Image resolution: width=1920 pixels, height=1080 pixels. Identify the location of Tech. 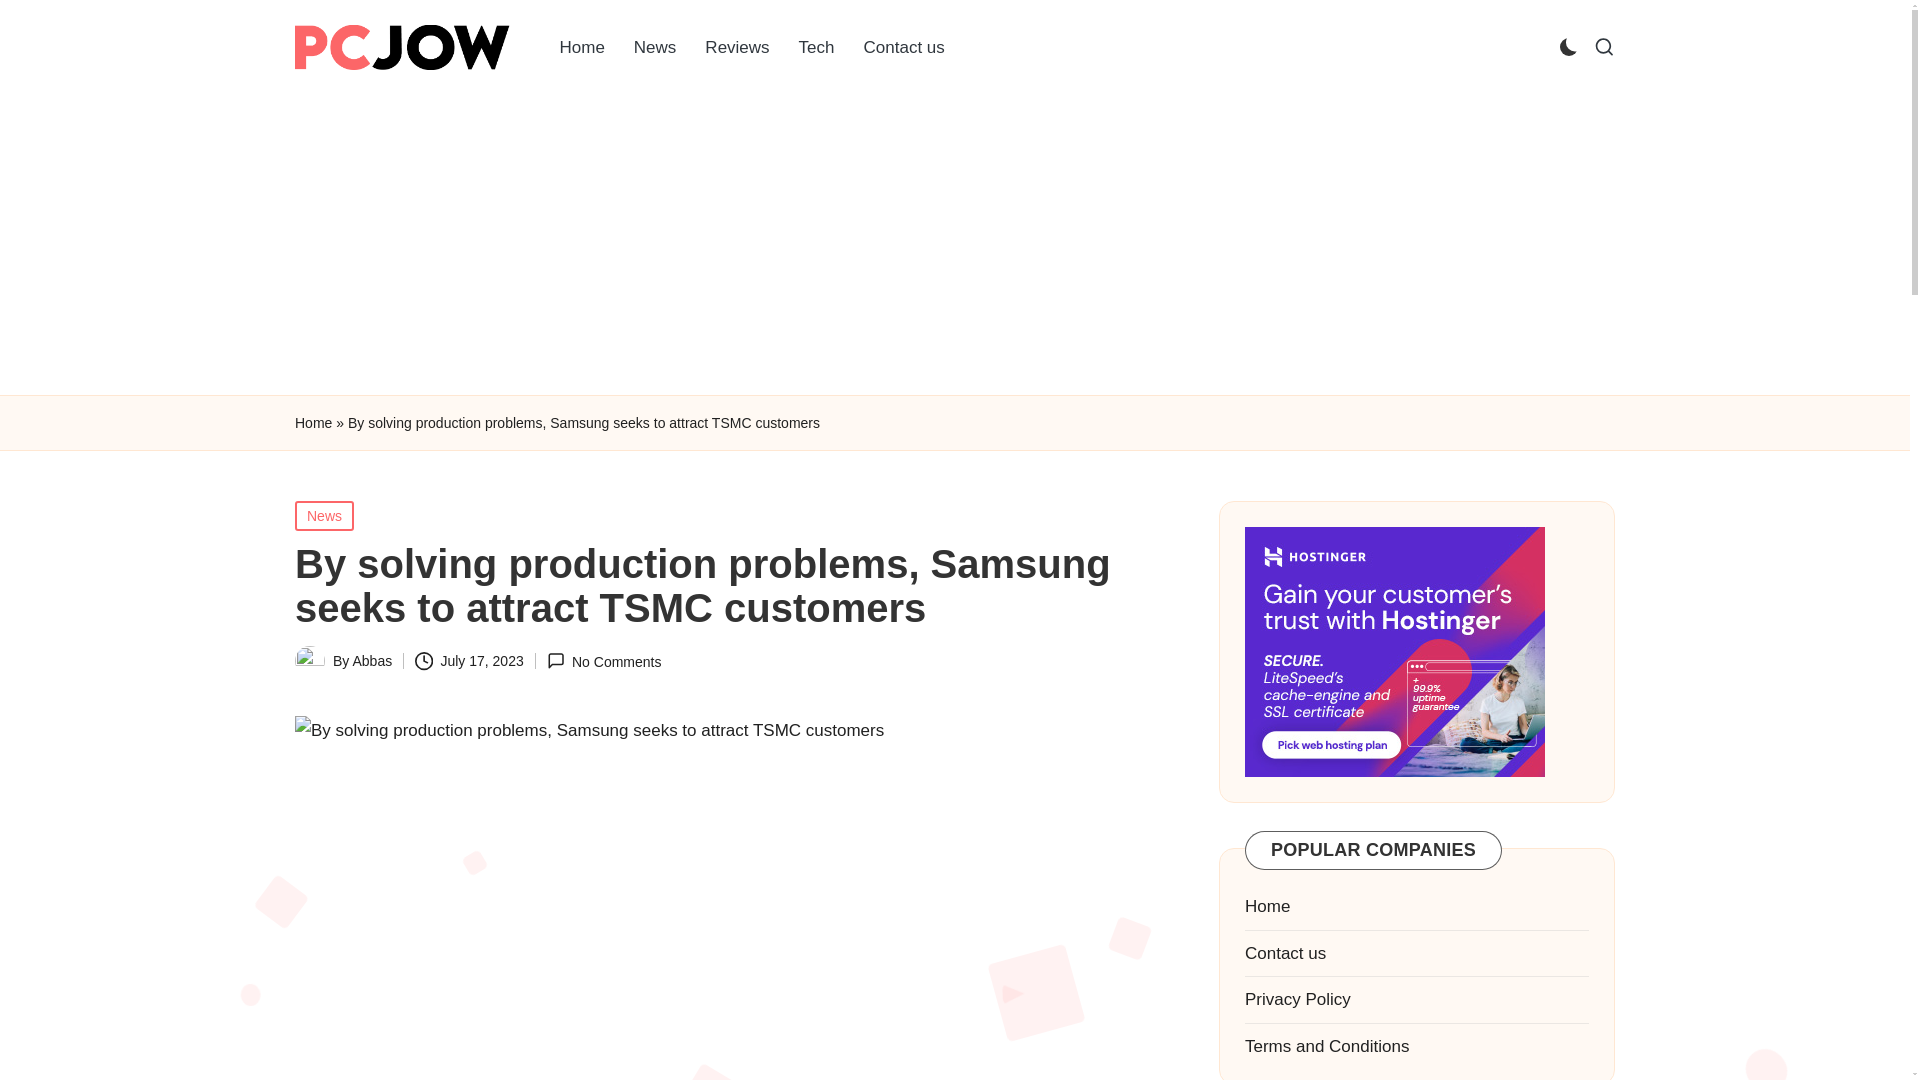
(816, 48).